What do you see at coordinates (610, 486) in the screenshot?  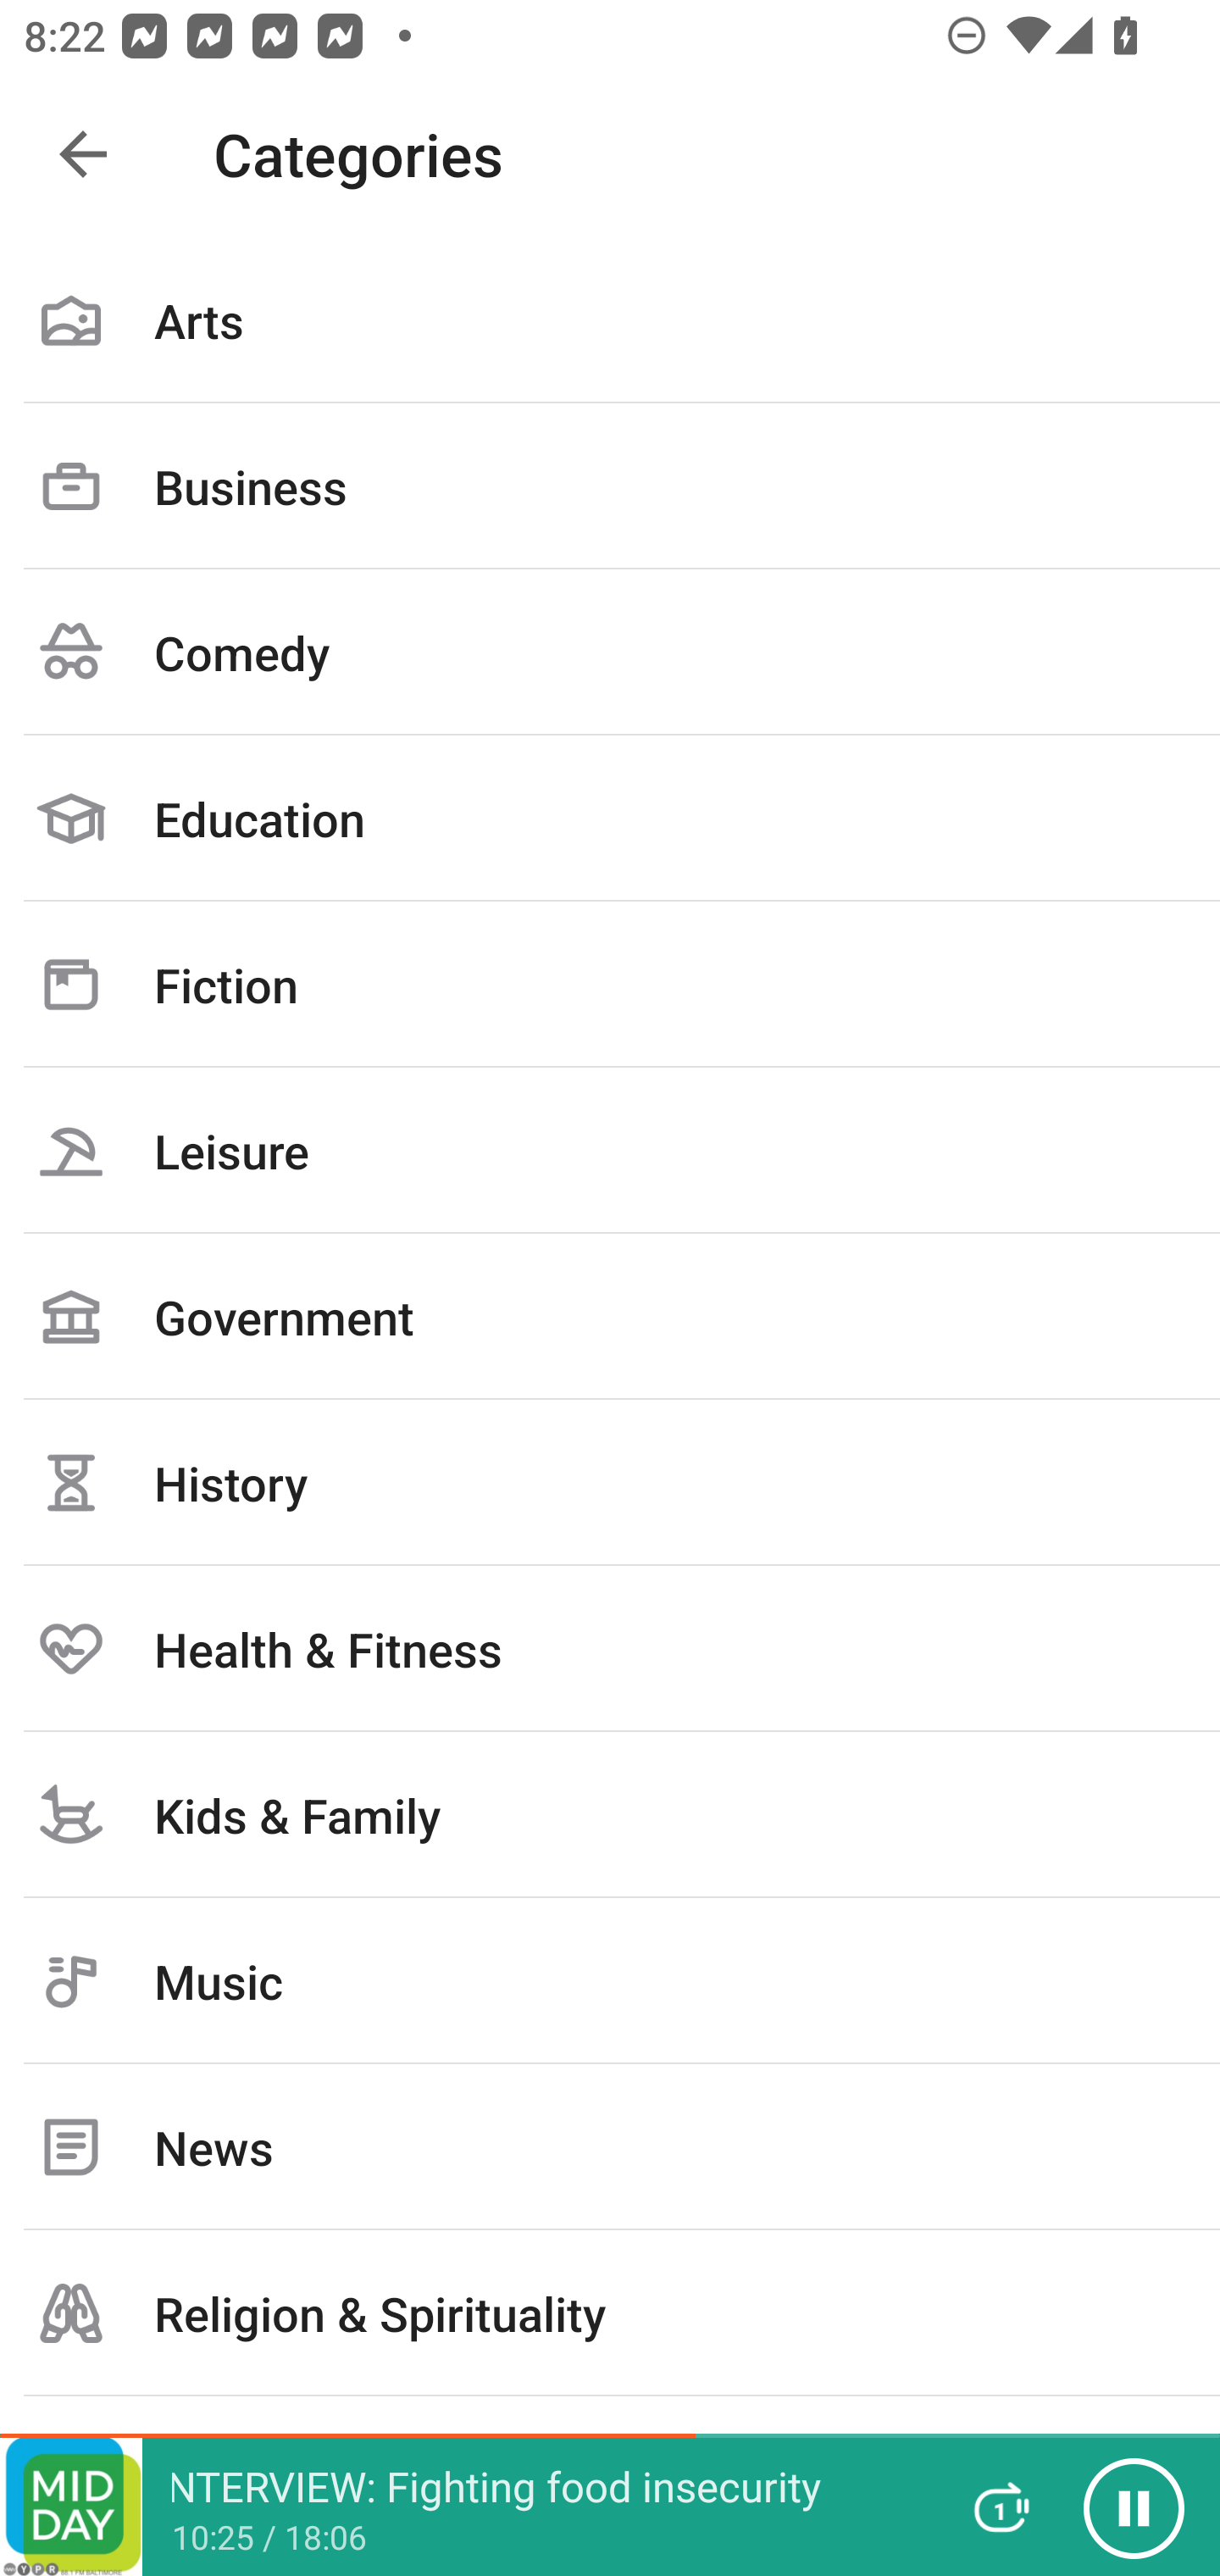 I see `Business` at bounding box center [610, 486].